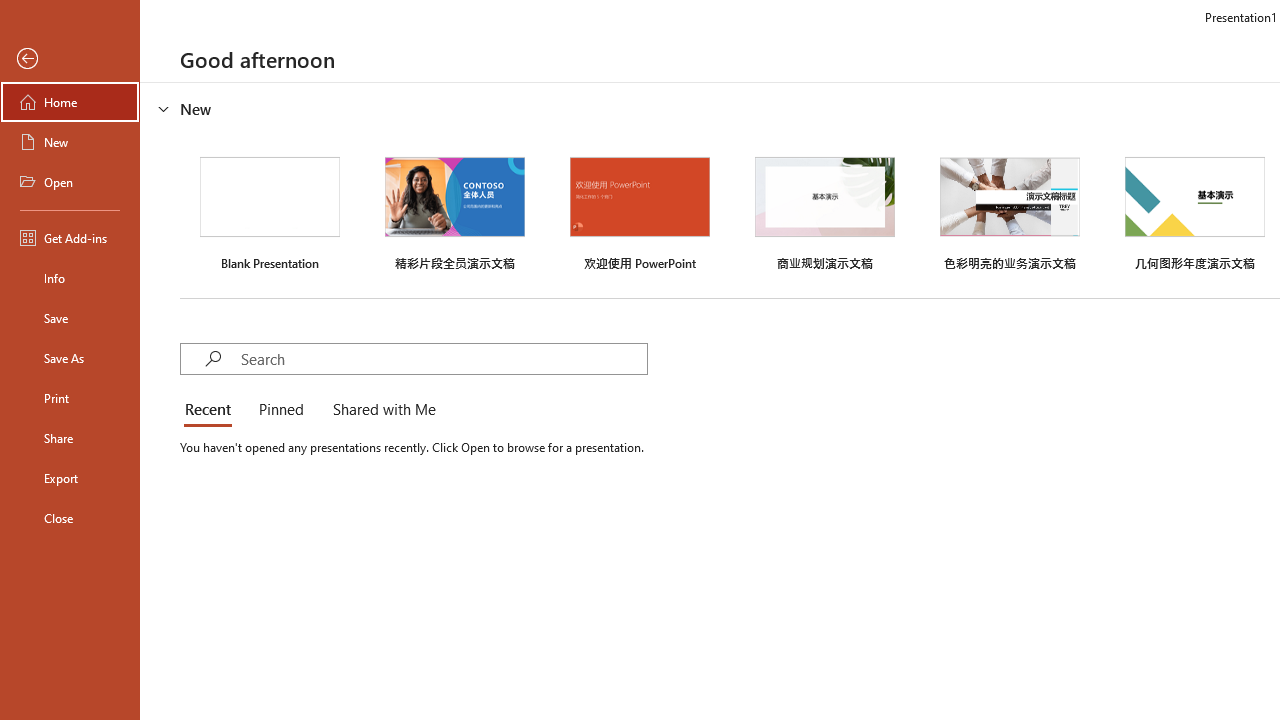  Describe the element at coordinates (212, 410) in the screenshot. I see `Recent` at that location.